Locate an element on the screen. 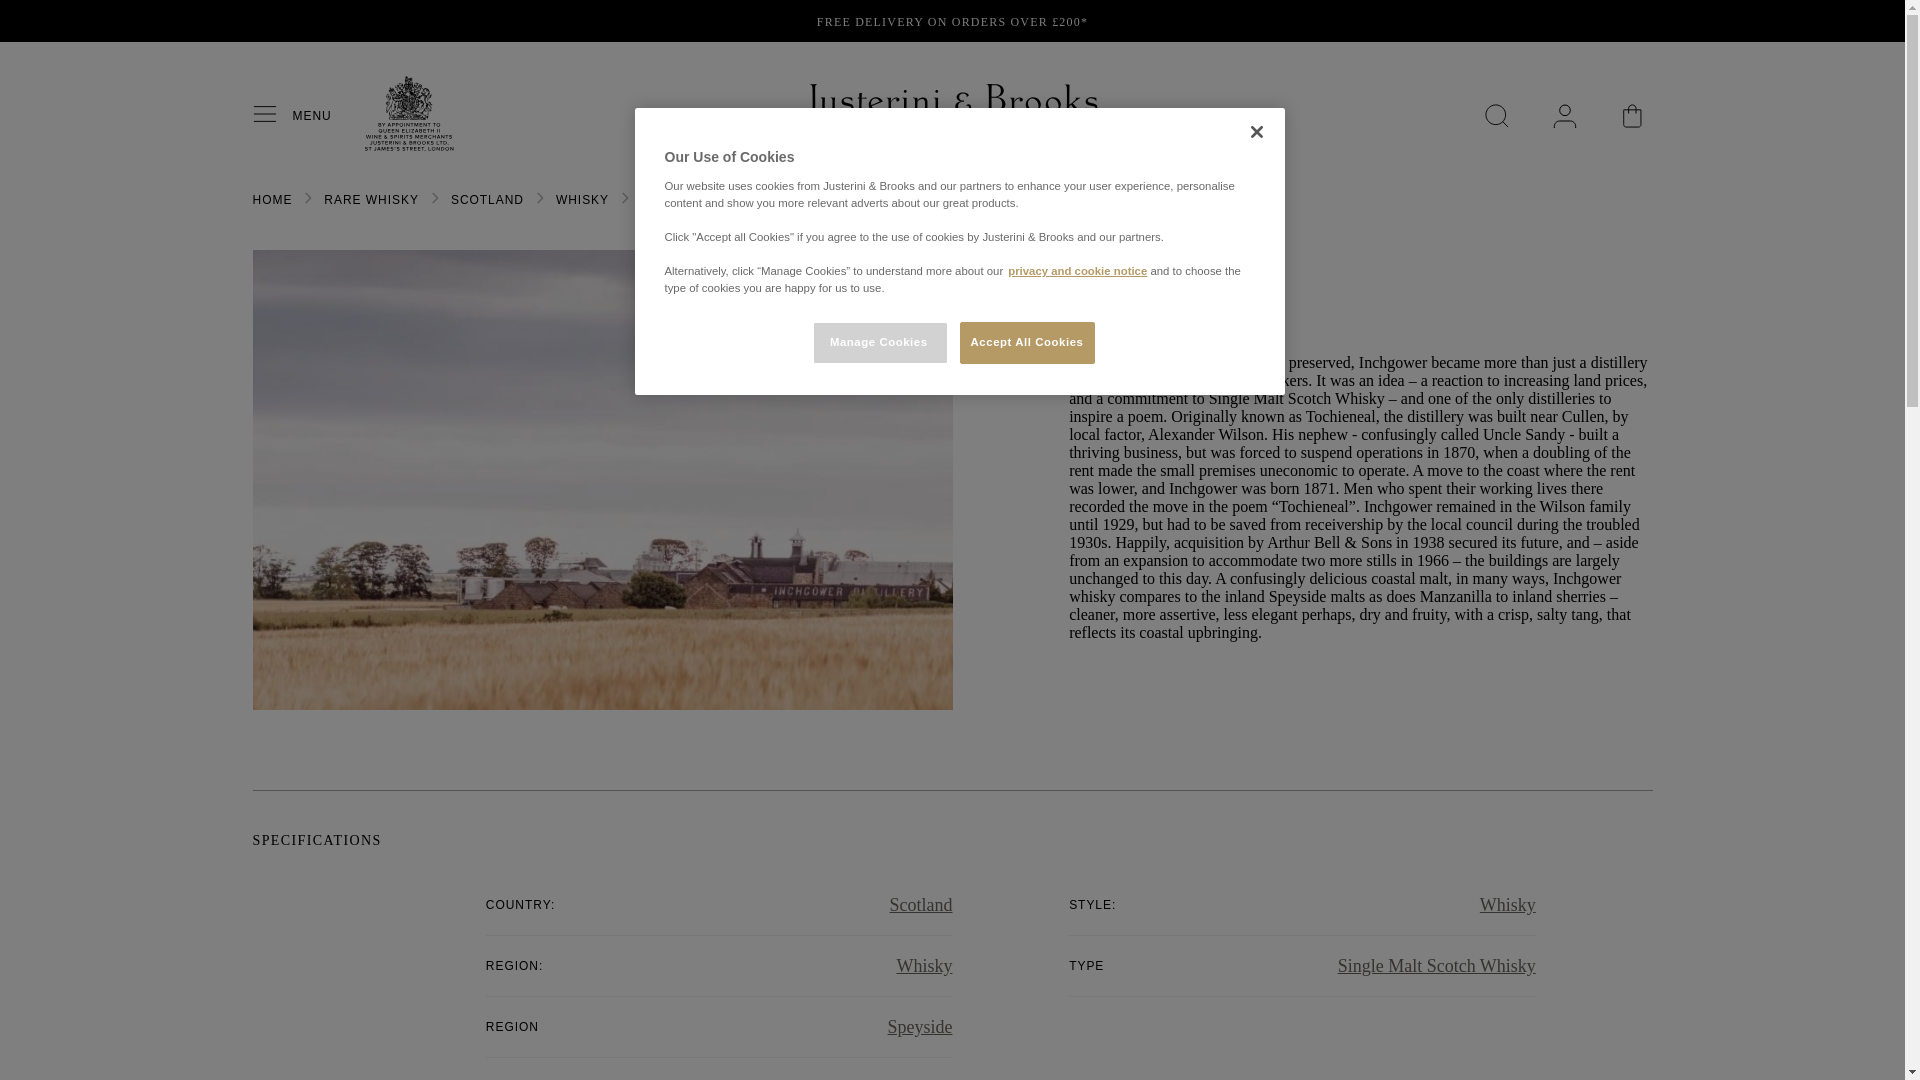 The width and height of the screenshot is (1920, 1080). Chevron Right is located at coordinates (308, 198).